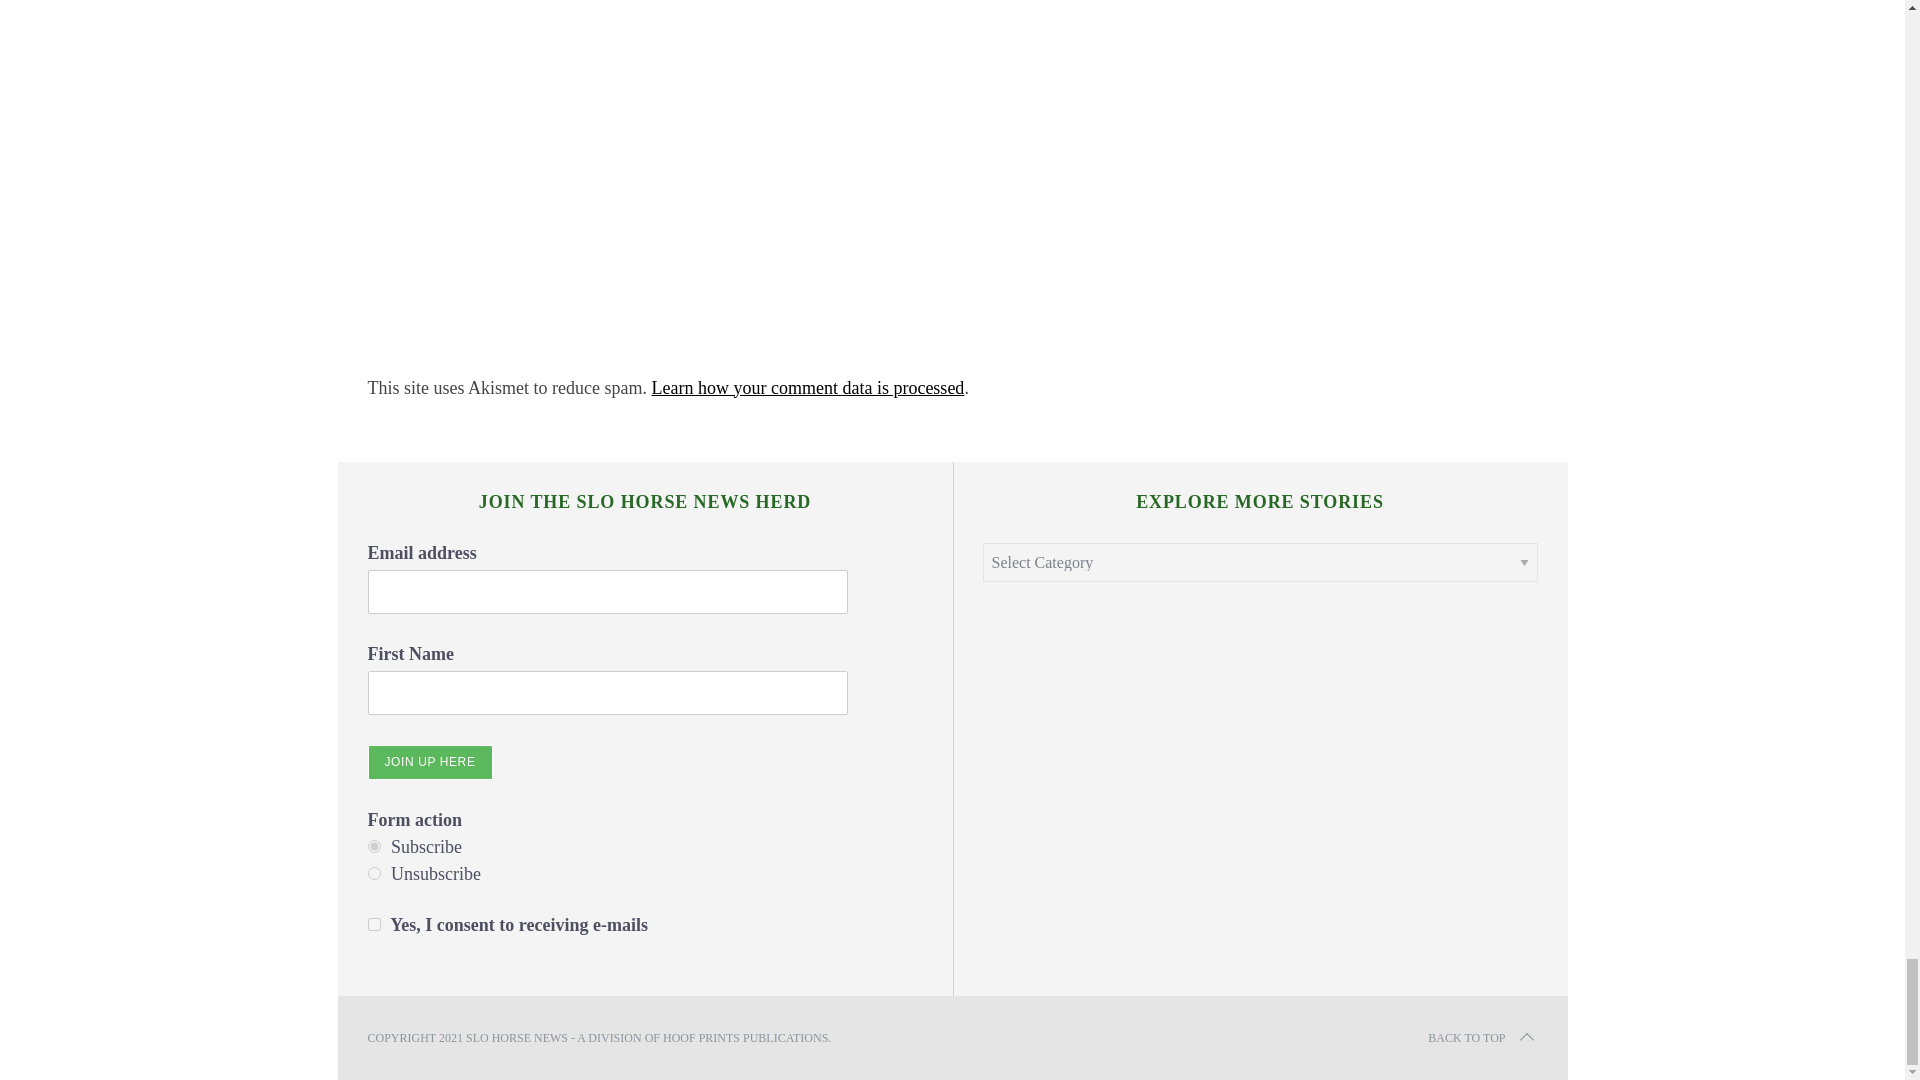 The height and width of the screenshot is (1080, 1920). What do you see at coordinates (374, 874) in the screenshot?
I see `unsubscribe` at bounding box center [374, 874].